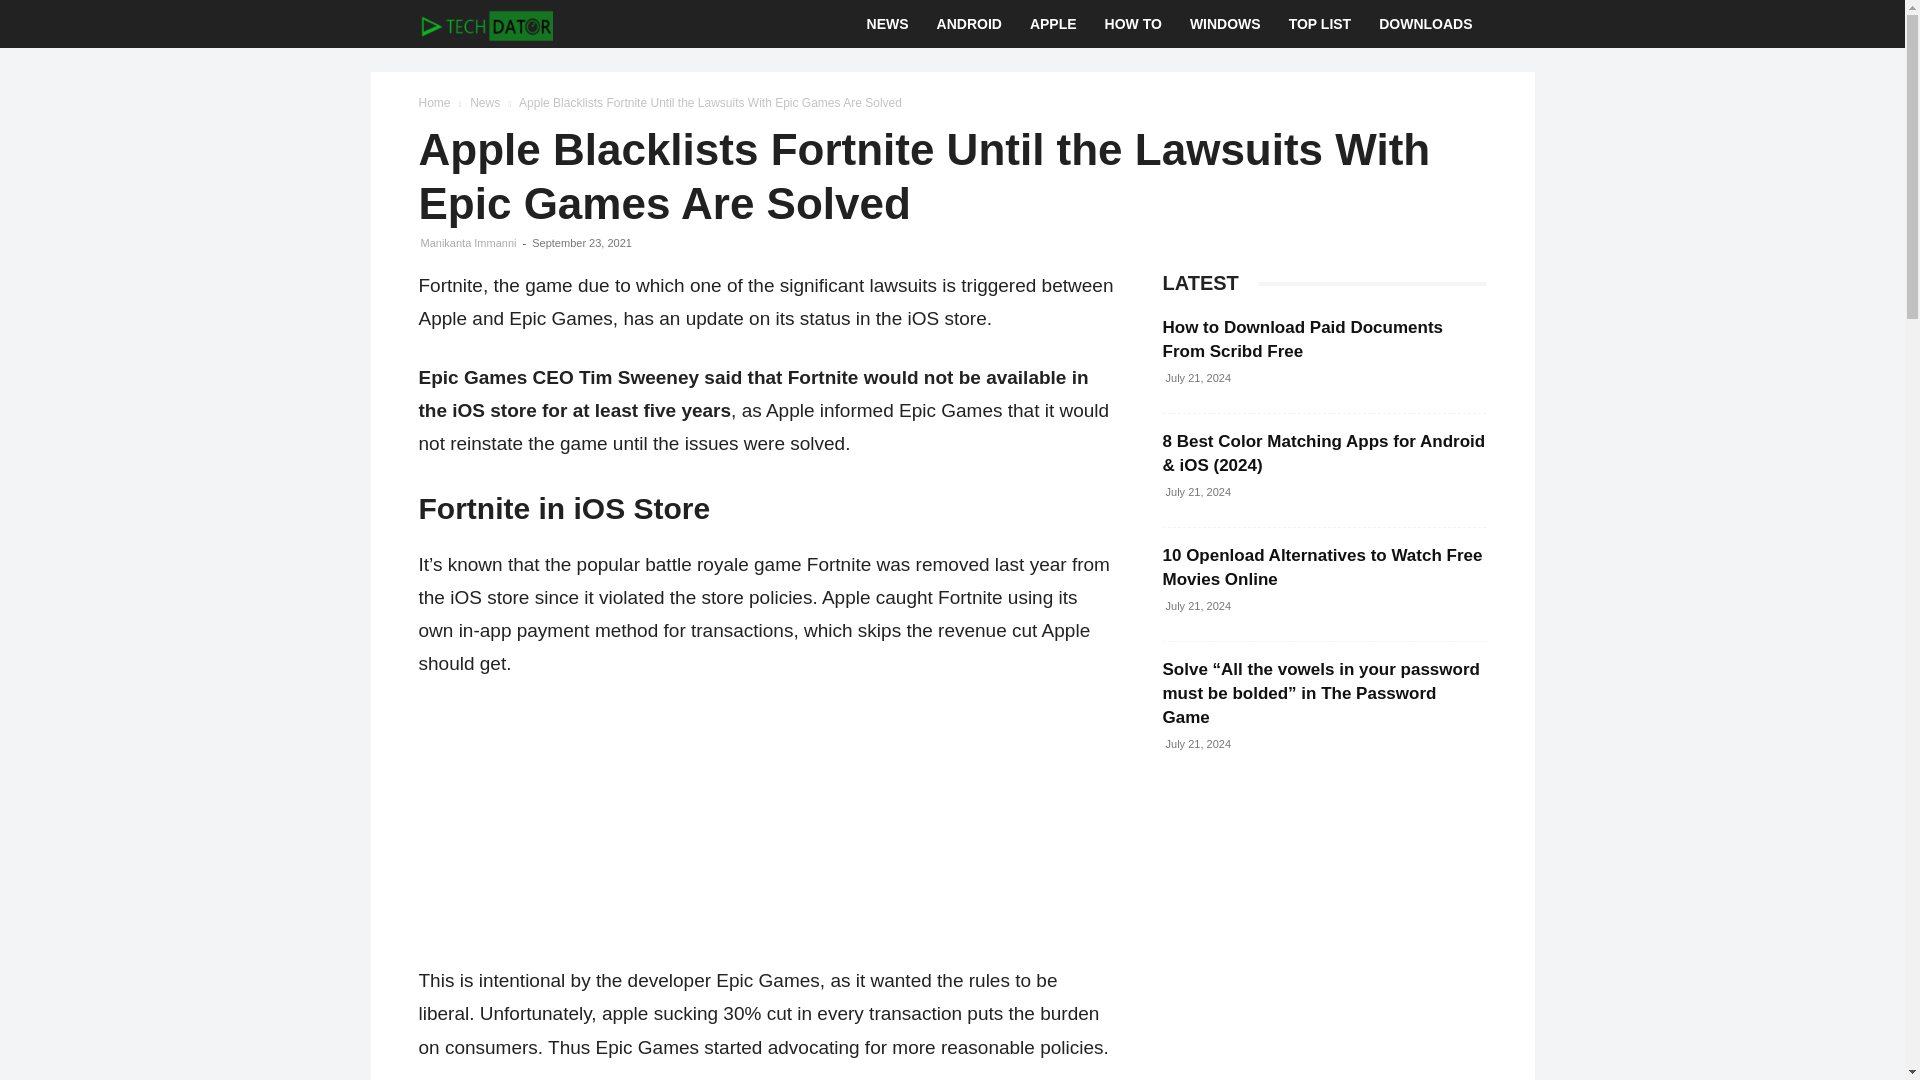 The height and width of the screenshot is (1080, 1920). What do you see at coordinates (468, 242) in the screenshot?
I see `Manikanta Immanni` at bounding box center [468, 242].